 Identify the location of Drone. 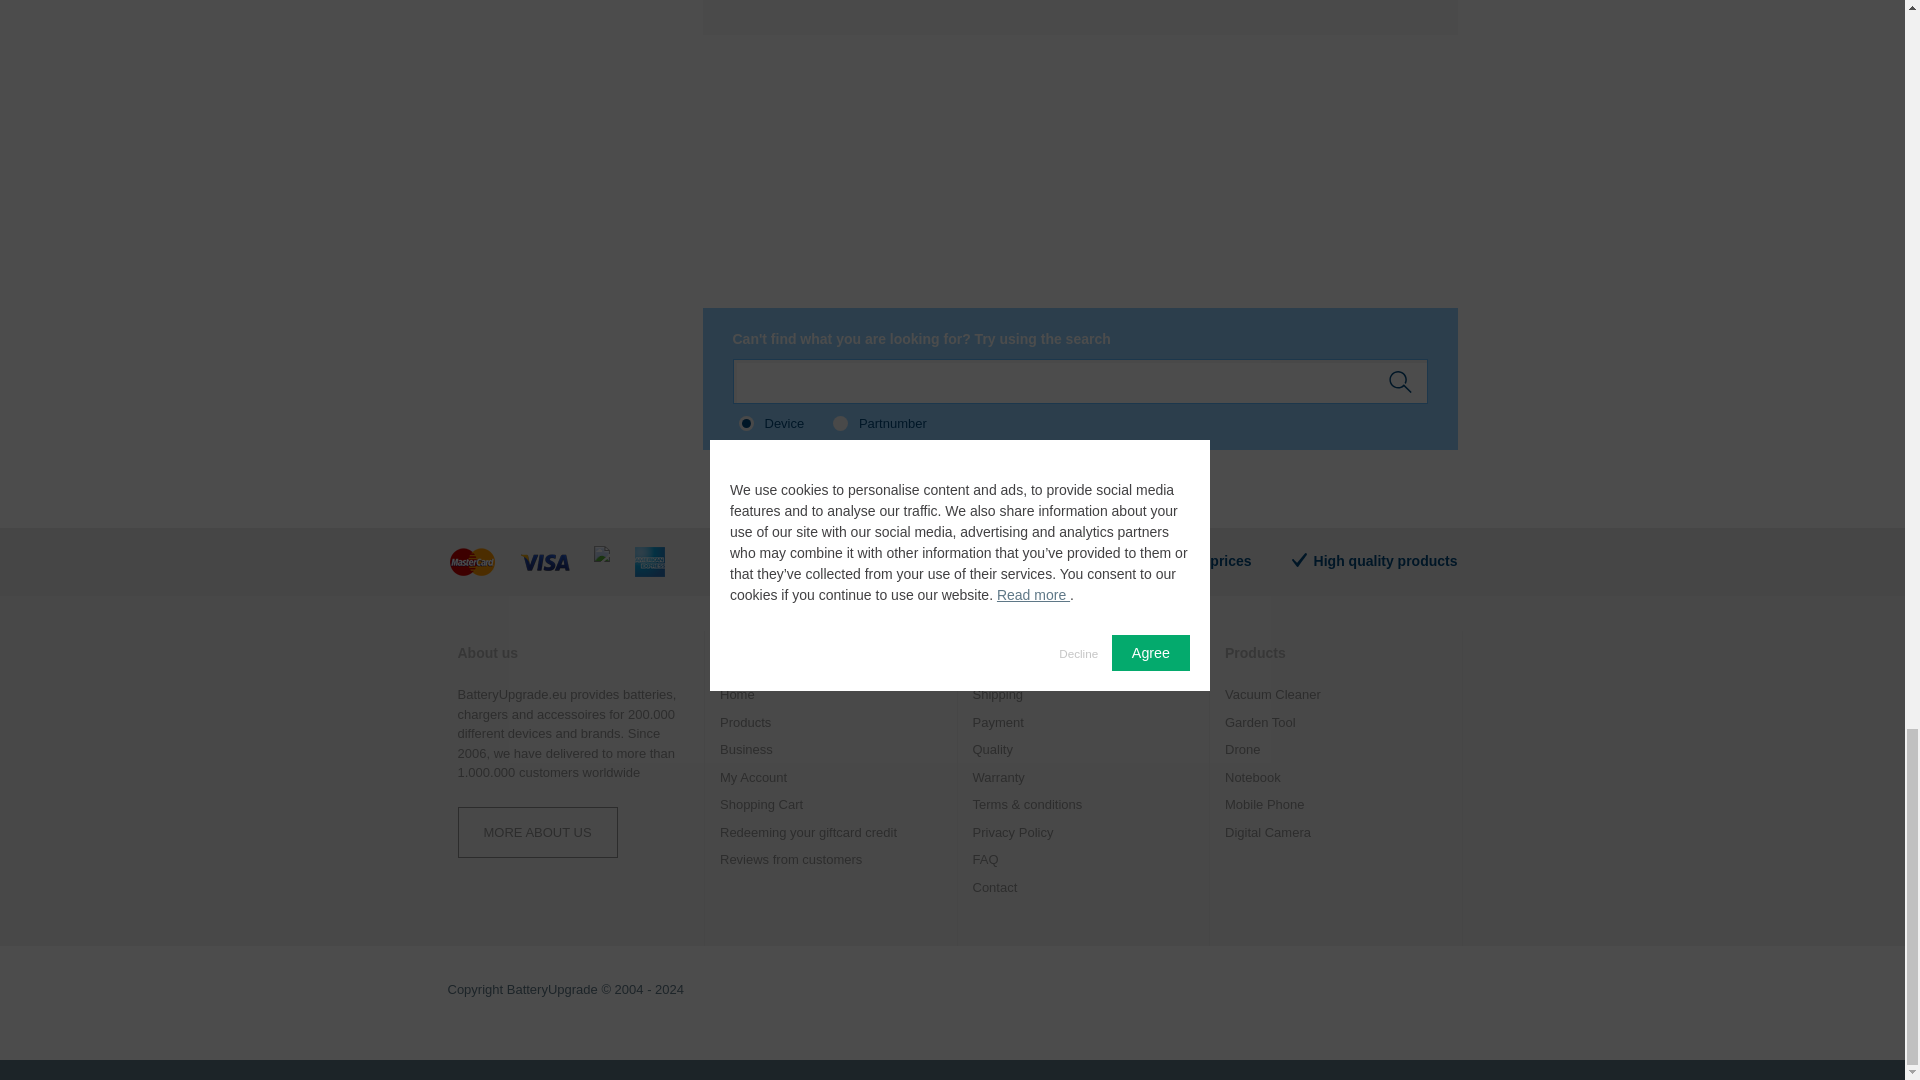
(1336, 750).